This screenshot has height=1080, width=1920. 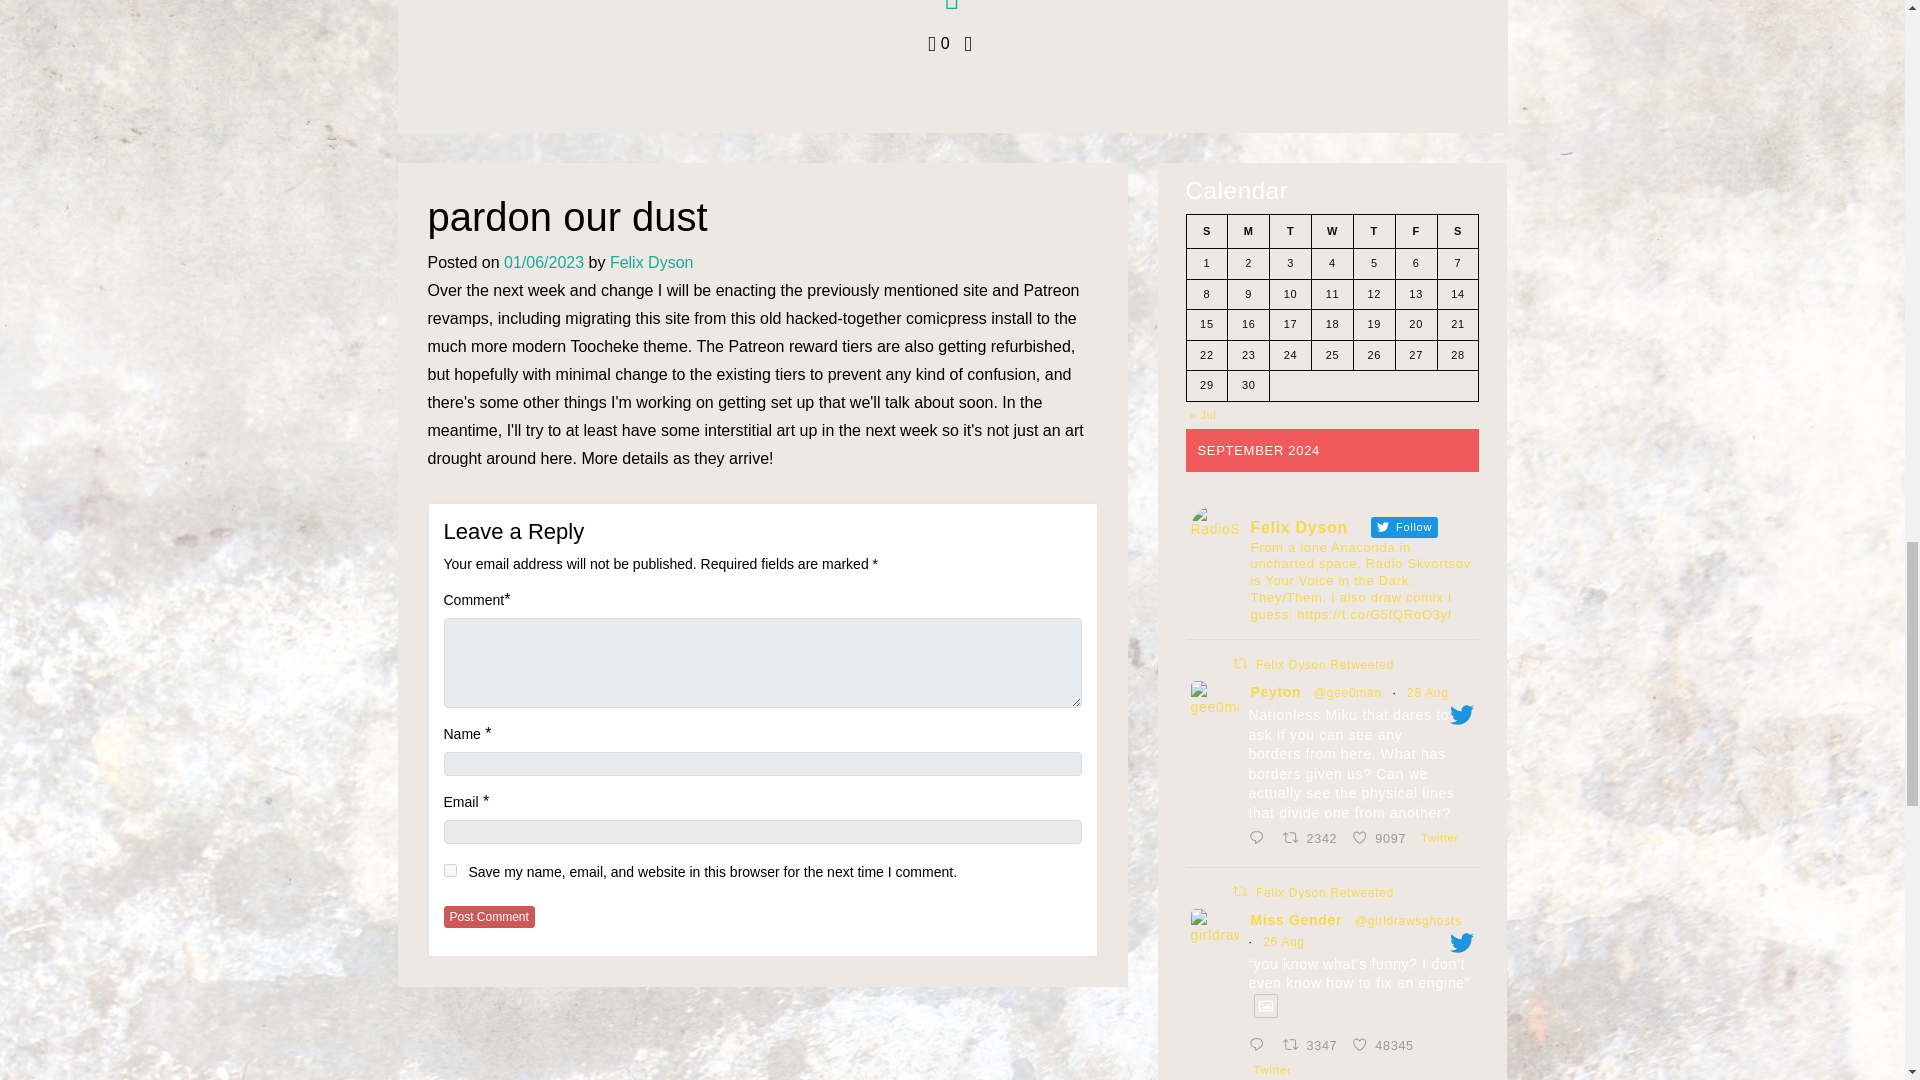 I want to click on Post Comment, so click(x=1239, y=662).